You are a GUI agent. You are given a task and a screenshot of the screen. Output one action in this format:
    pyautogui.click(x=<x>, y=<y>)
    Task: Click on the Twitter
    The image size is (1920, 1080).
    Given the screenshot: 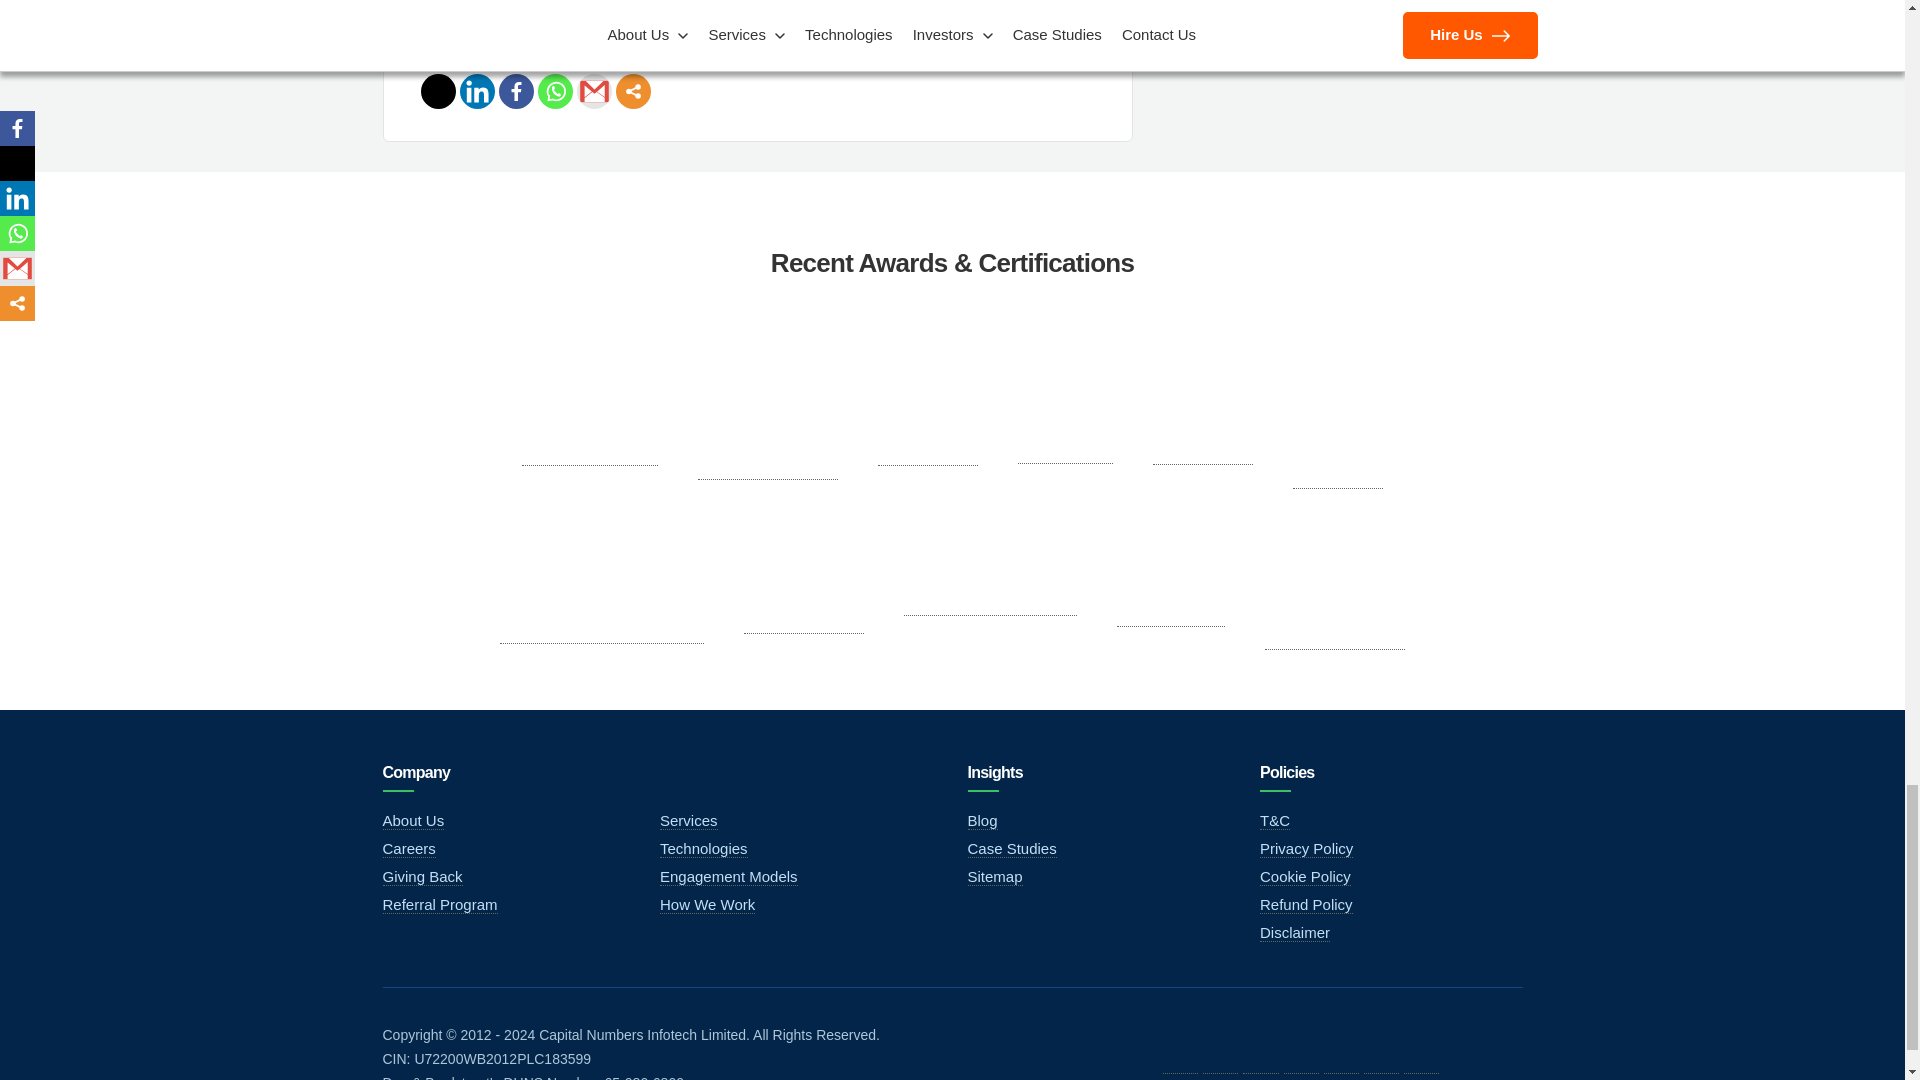 What is the action you would take?
    pyautogui.click(x=438, y=92)
    